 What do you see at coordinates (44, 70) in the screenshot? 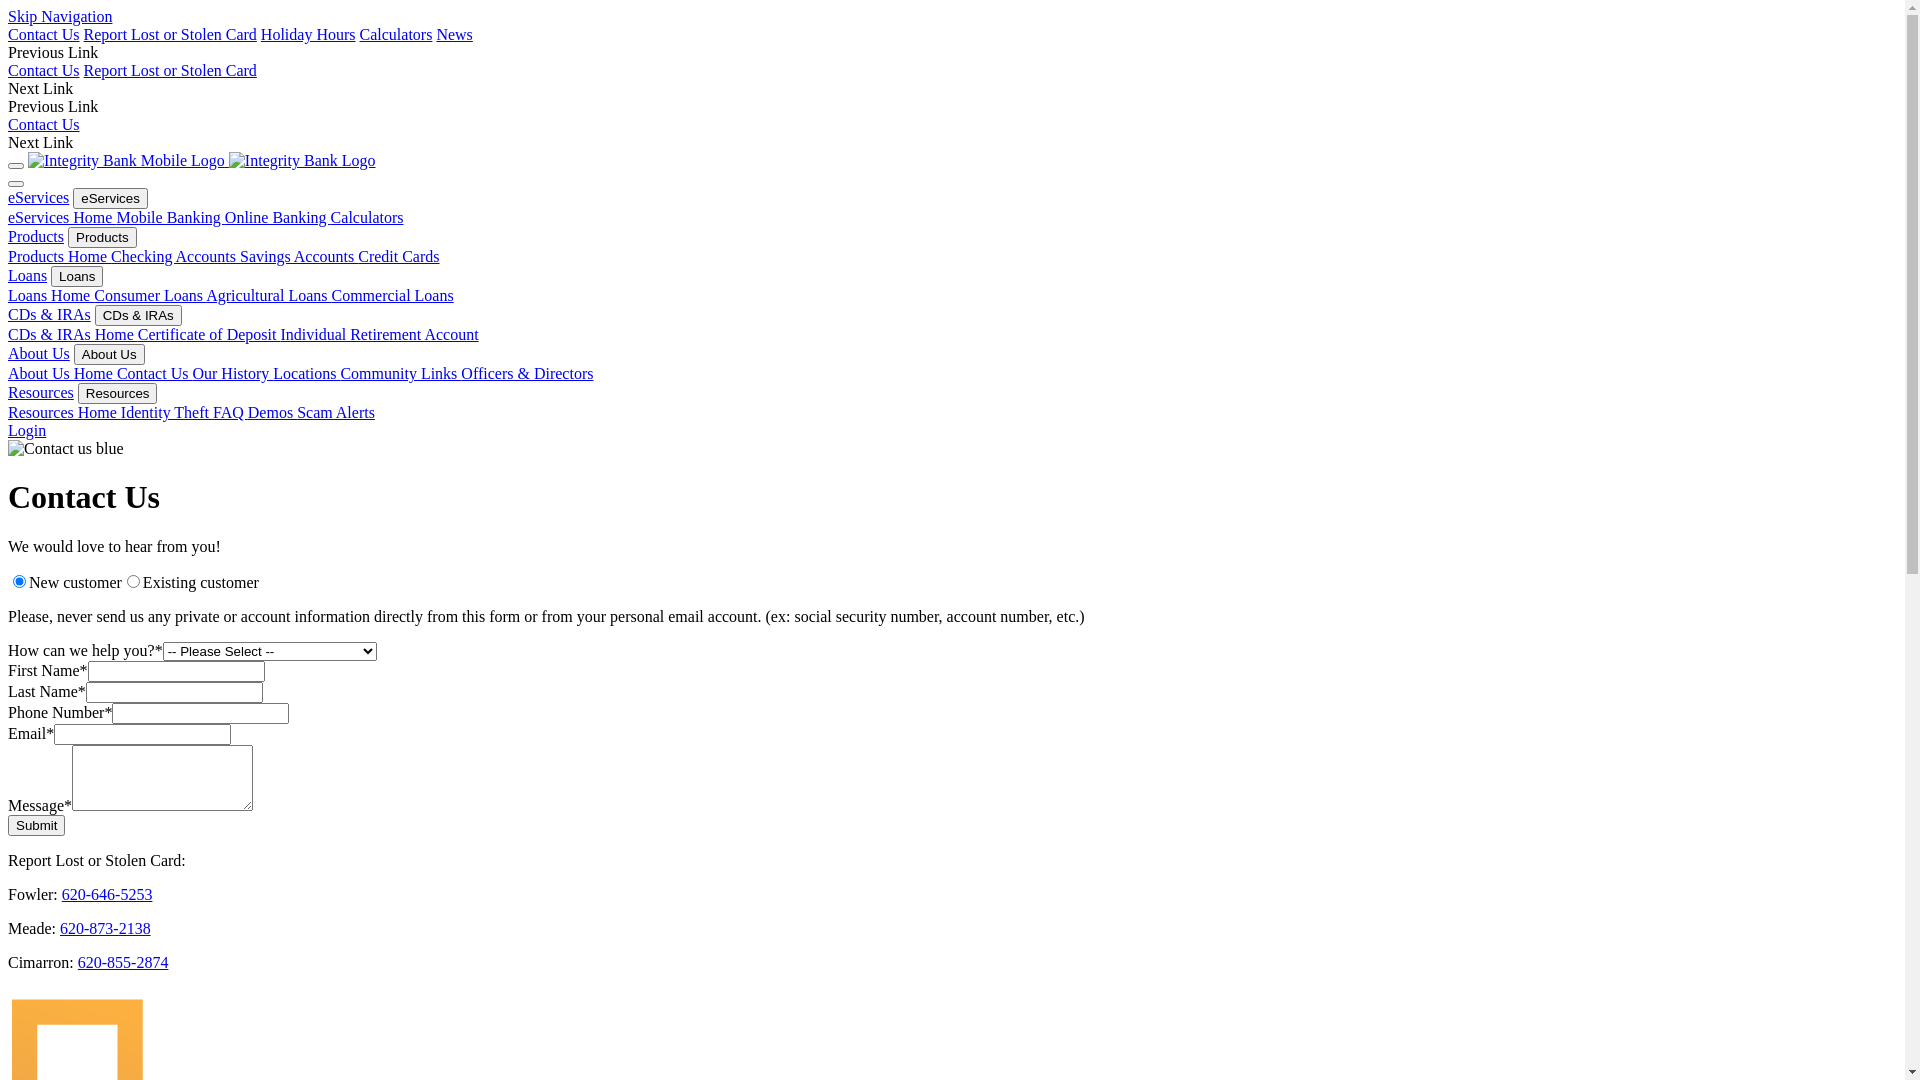
I see `Contact Us` at bounding box center [44, 70].